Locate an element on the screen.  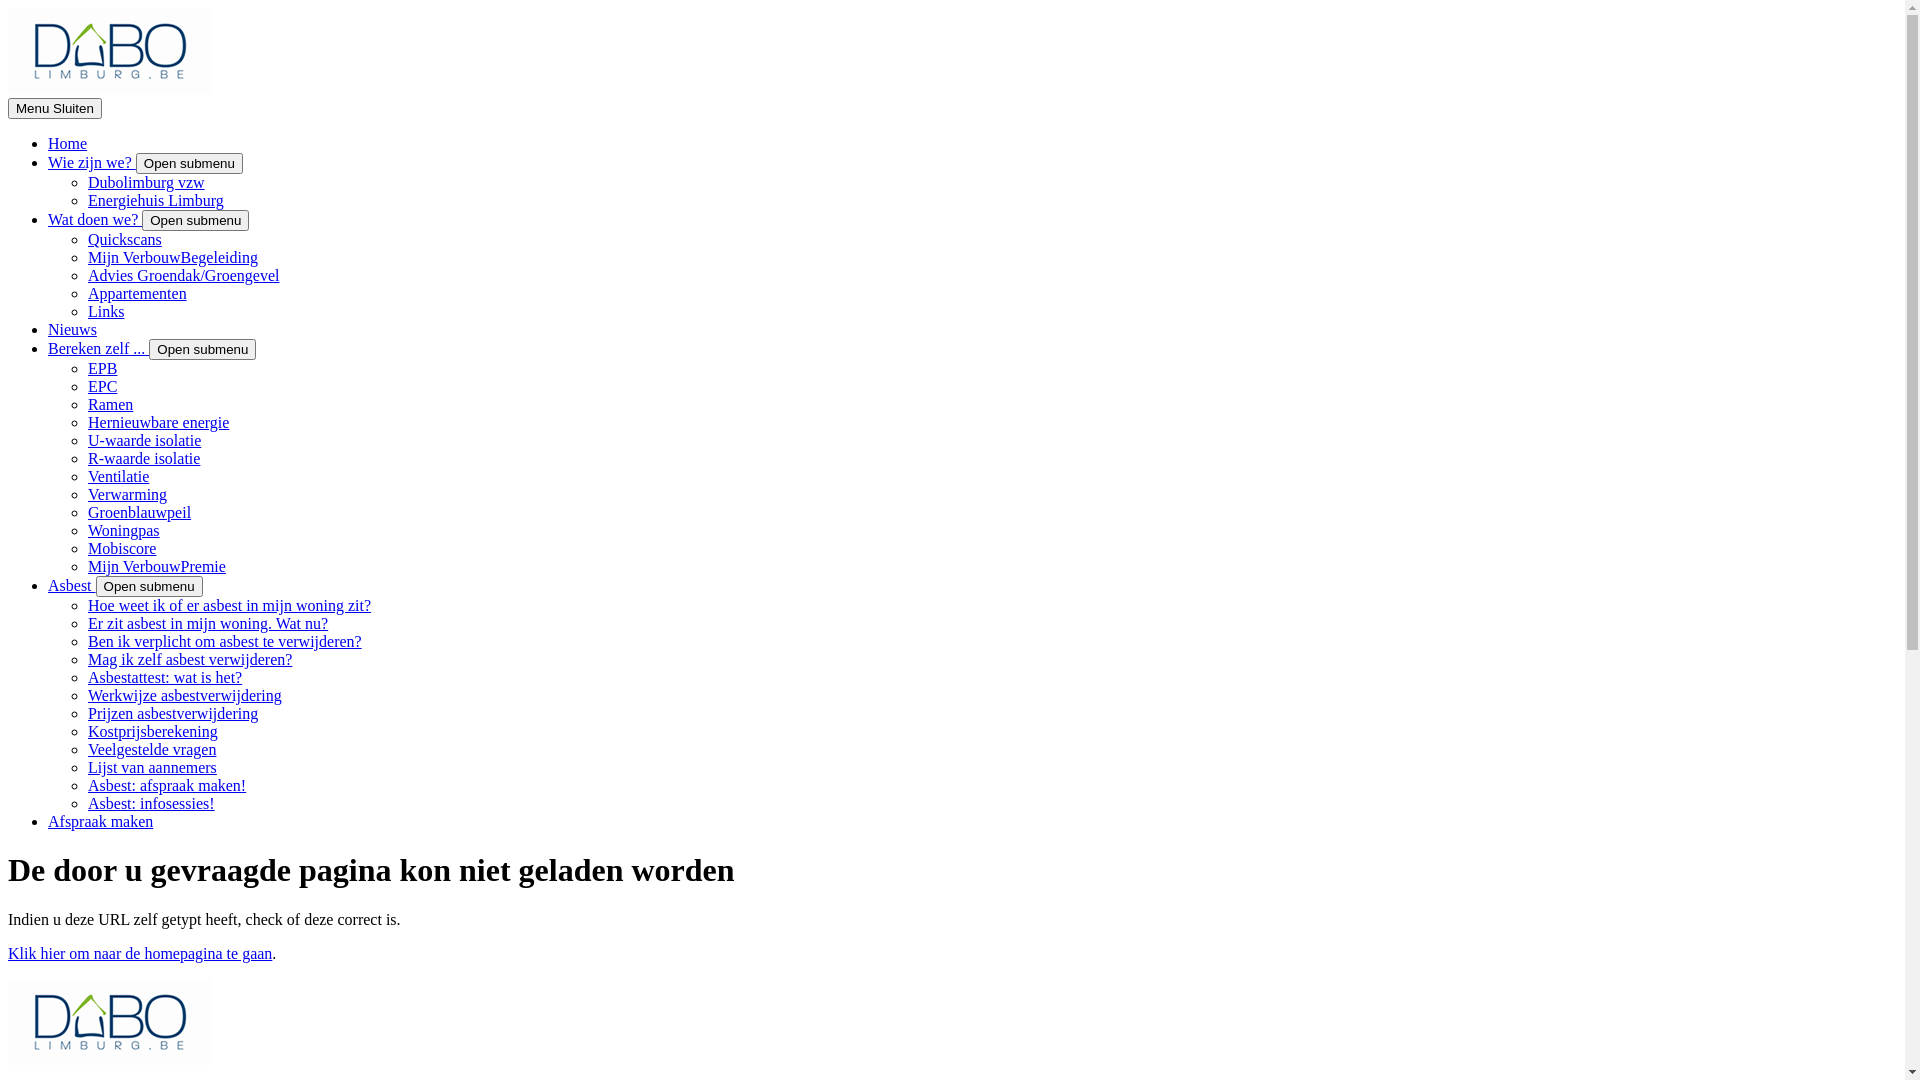
Asbest: infosessies! is located at coordinates (152, 804).